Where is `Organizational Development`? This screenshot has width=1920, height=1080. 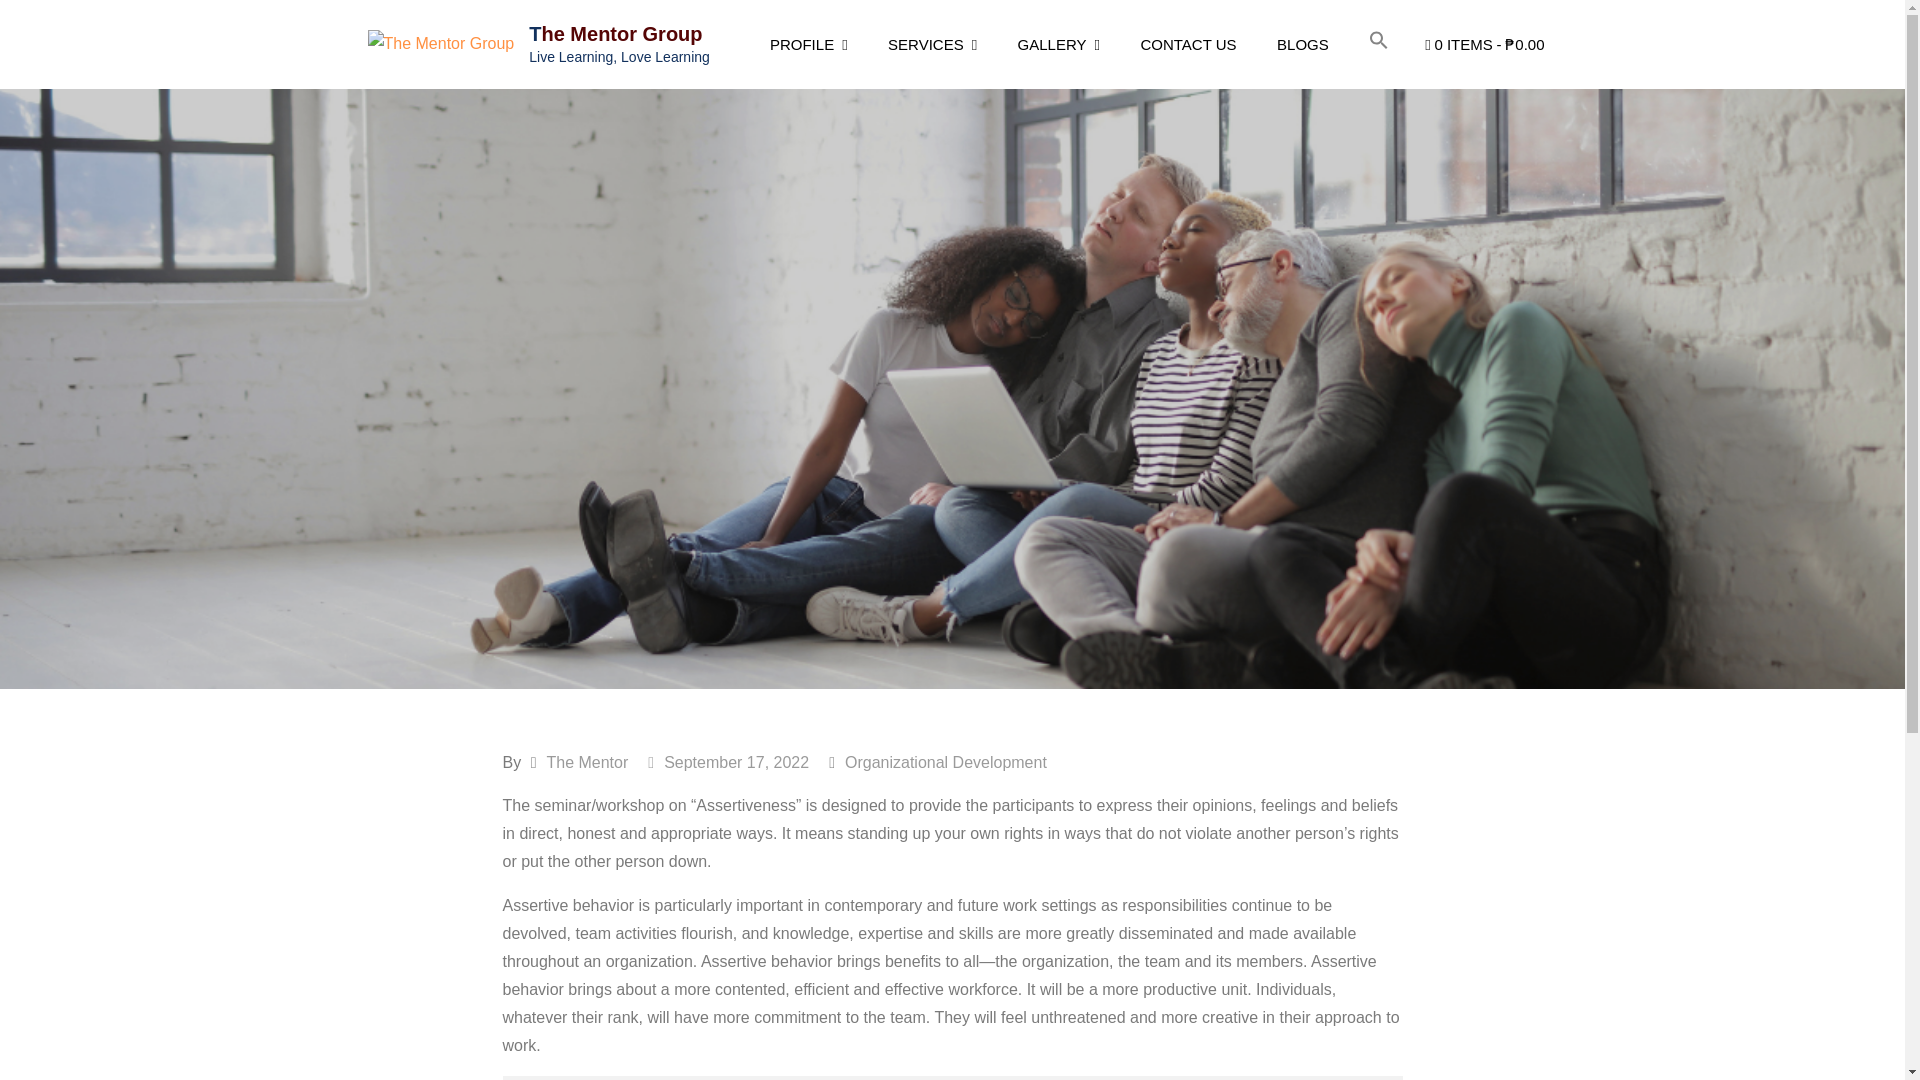
Organizational Development is located at coordinates (945, 762).